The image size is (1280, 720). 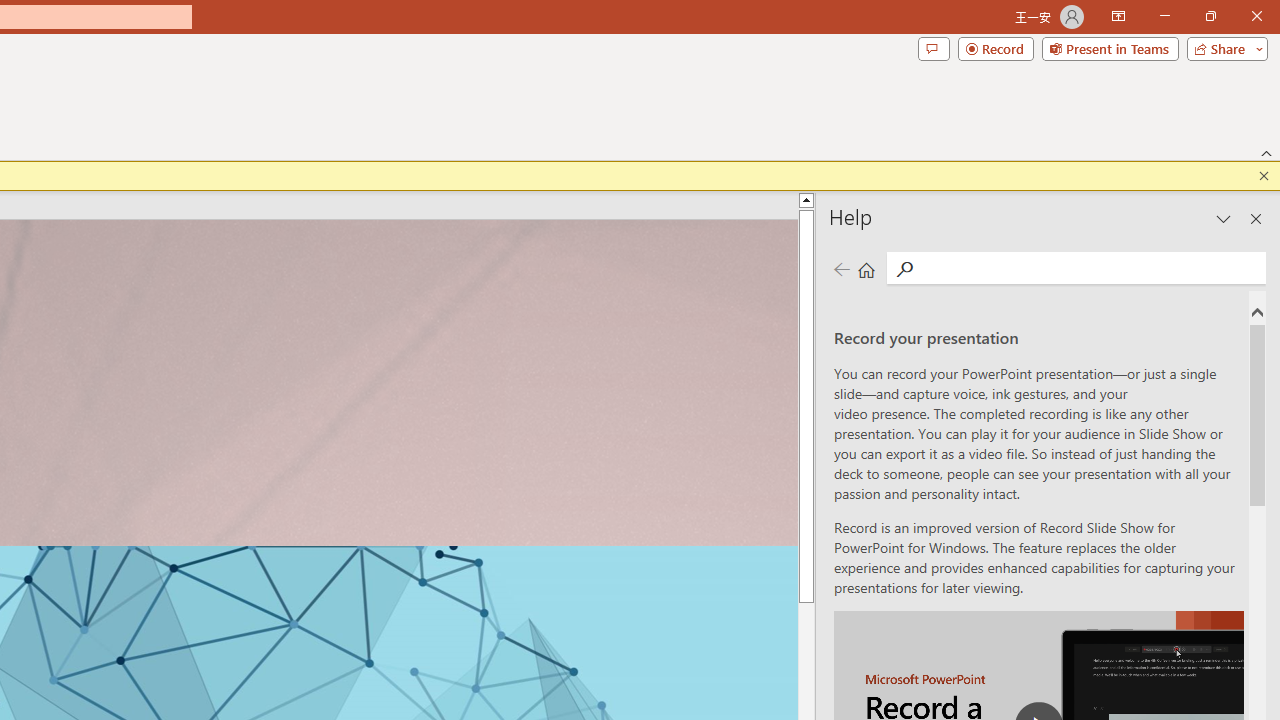 I want to click on Comments, so click(x=933, y=48).